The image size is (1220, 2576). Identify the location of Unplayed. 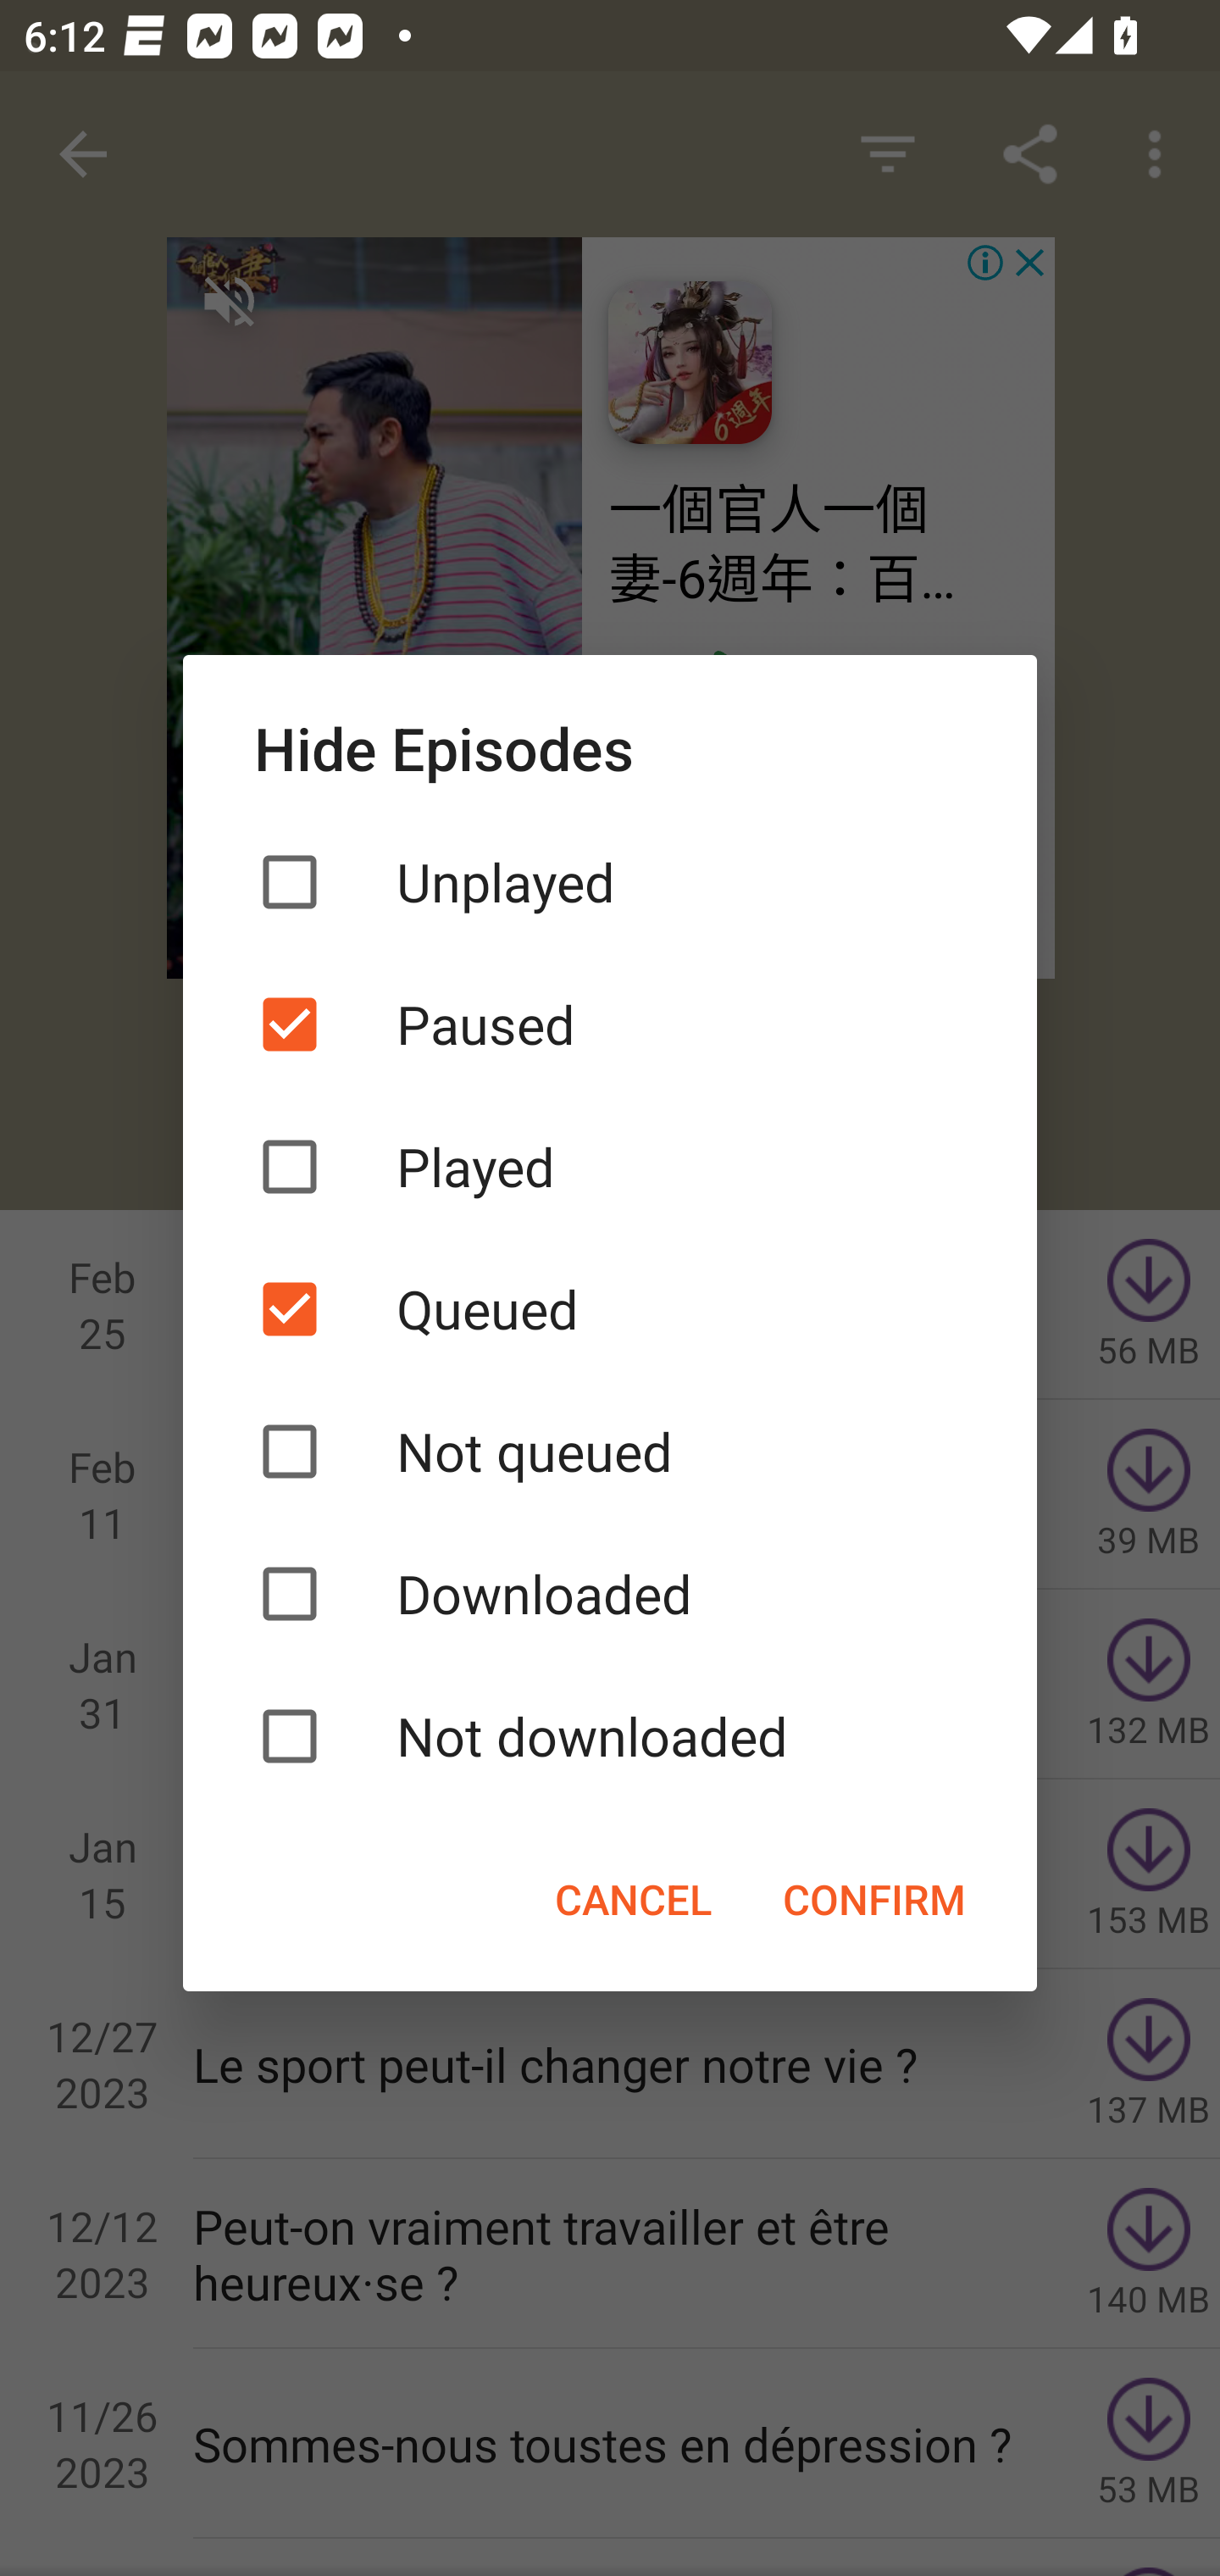
(610, 881).